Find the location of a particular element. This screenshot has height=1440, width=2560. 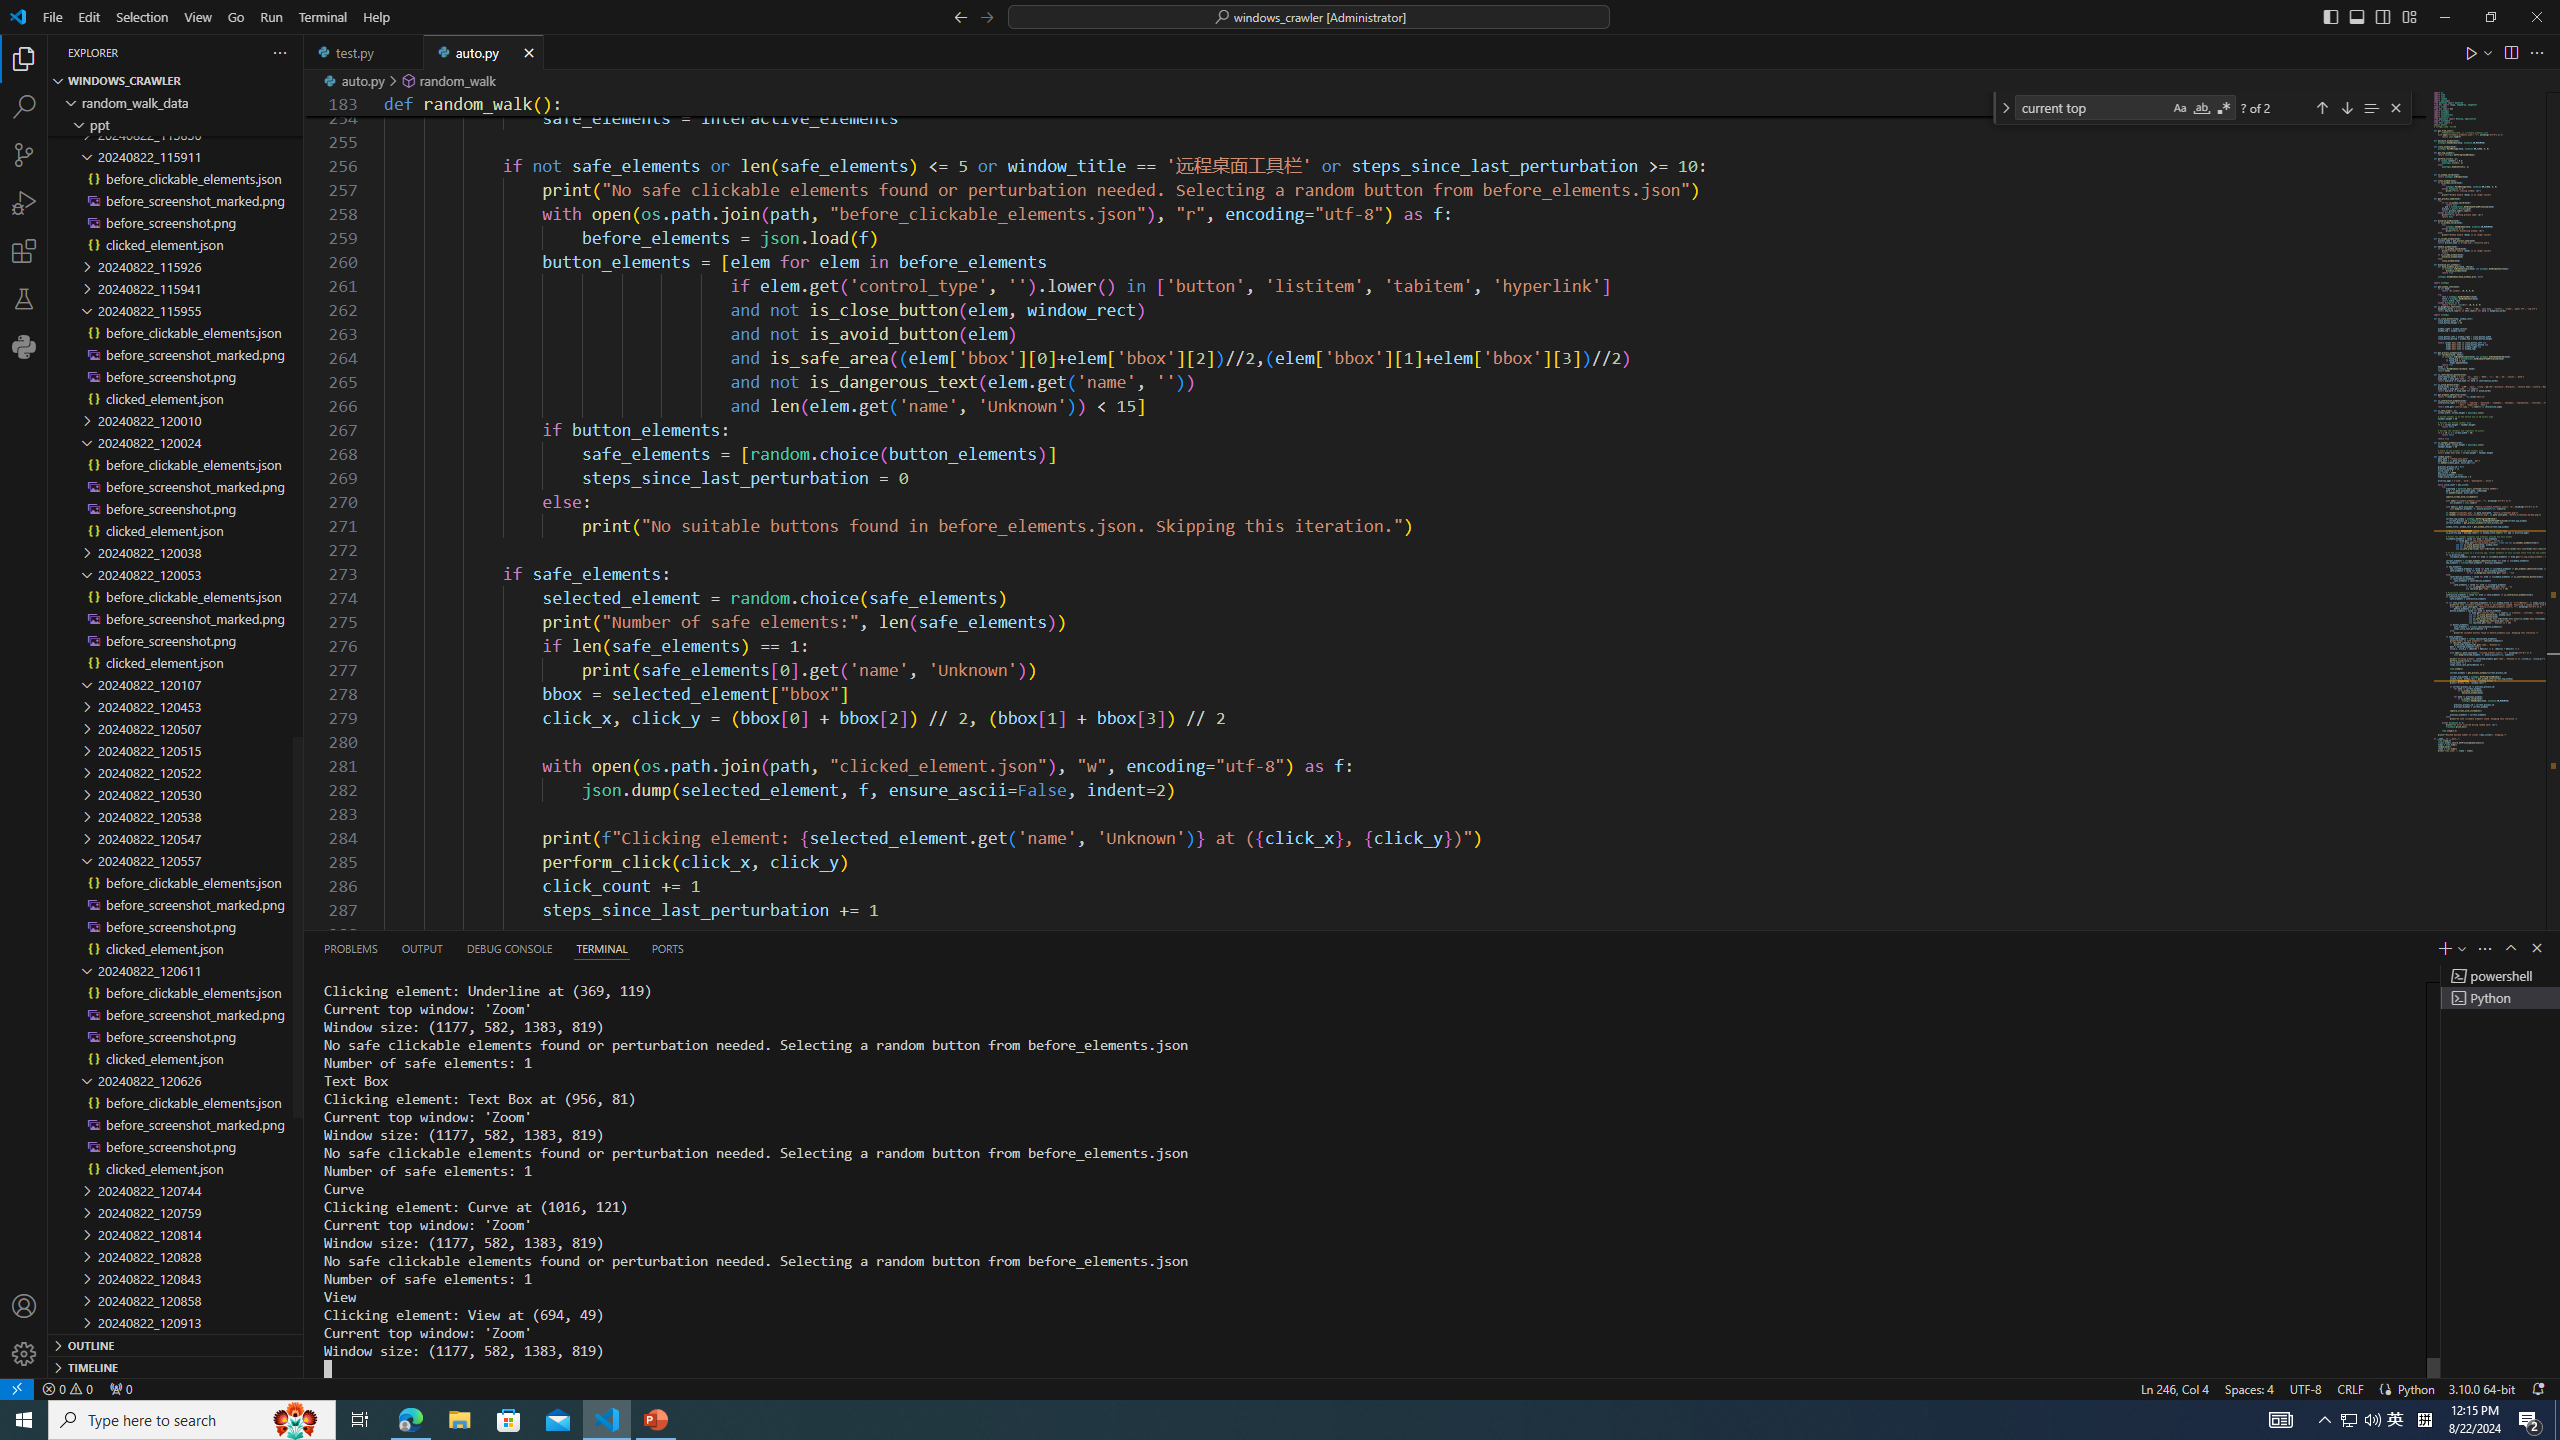

Previous Match (Shift+Enter) is located at coordinates (2322, 108).